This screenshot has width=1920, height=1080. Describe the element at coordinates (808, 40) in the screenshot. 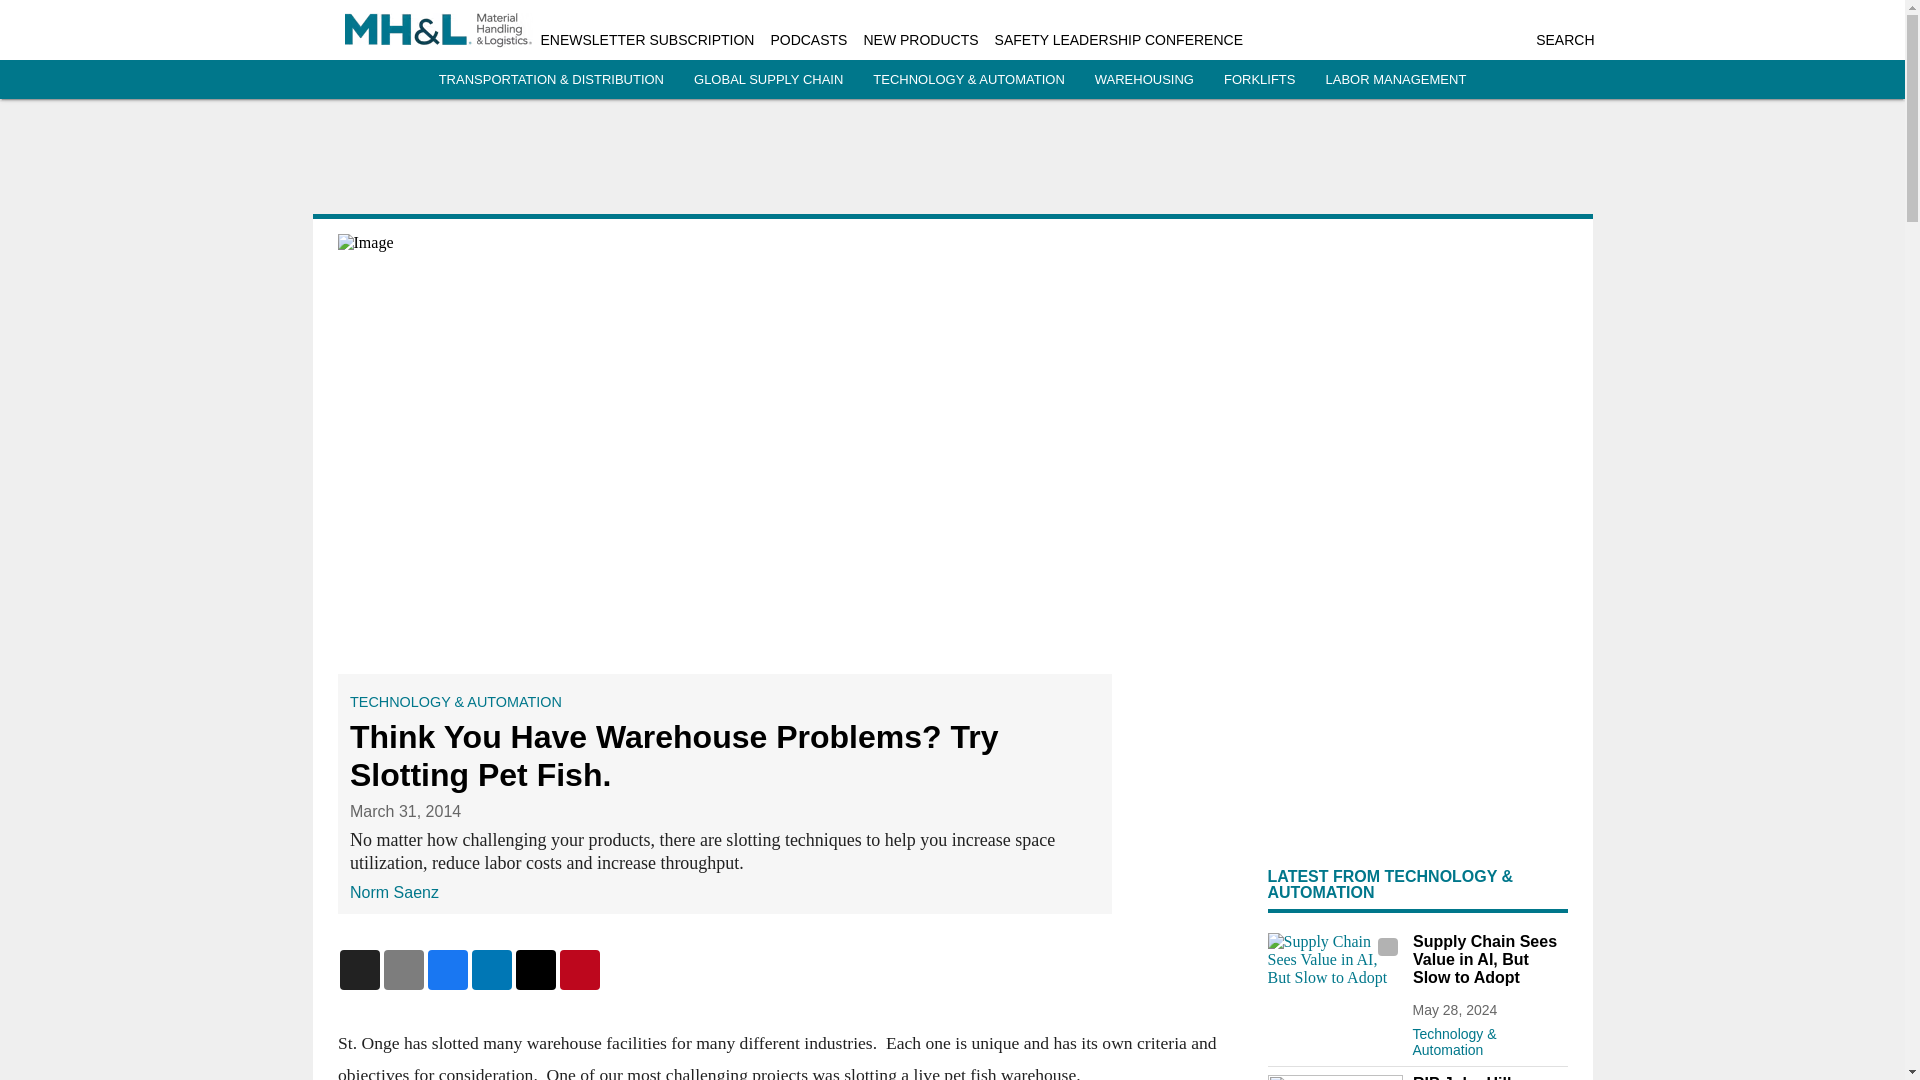

I see `PODCASTS` at that location.